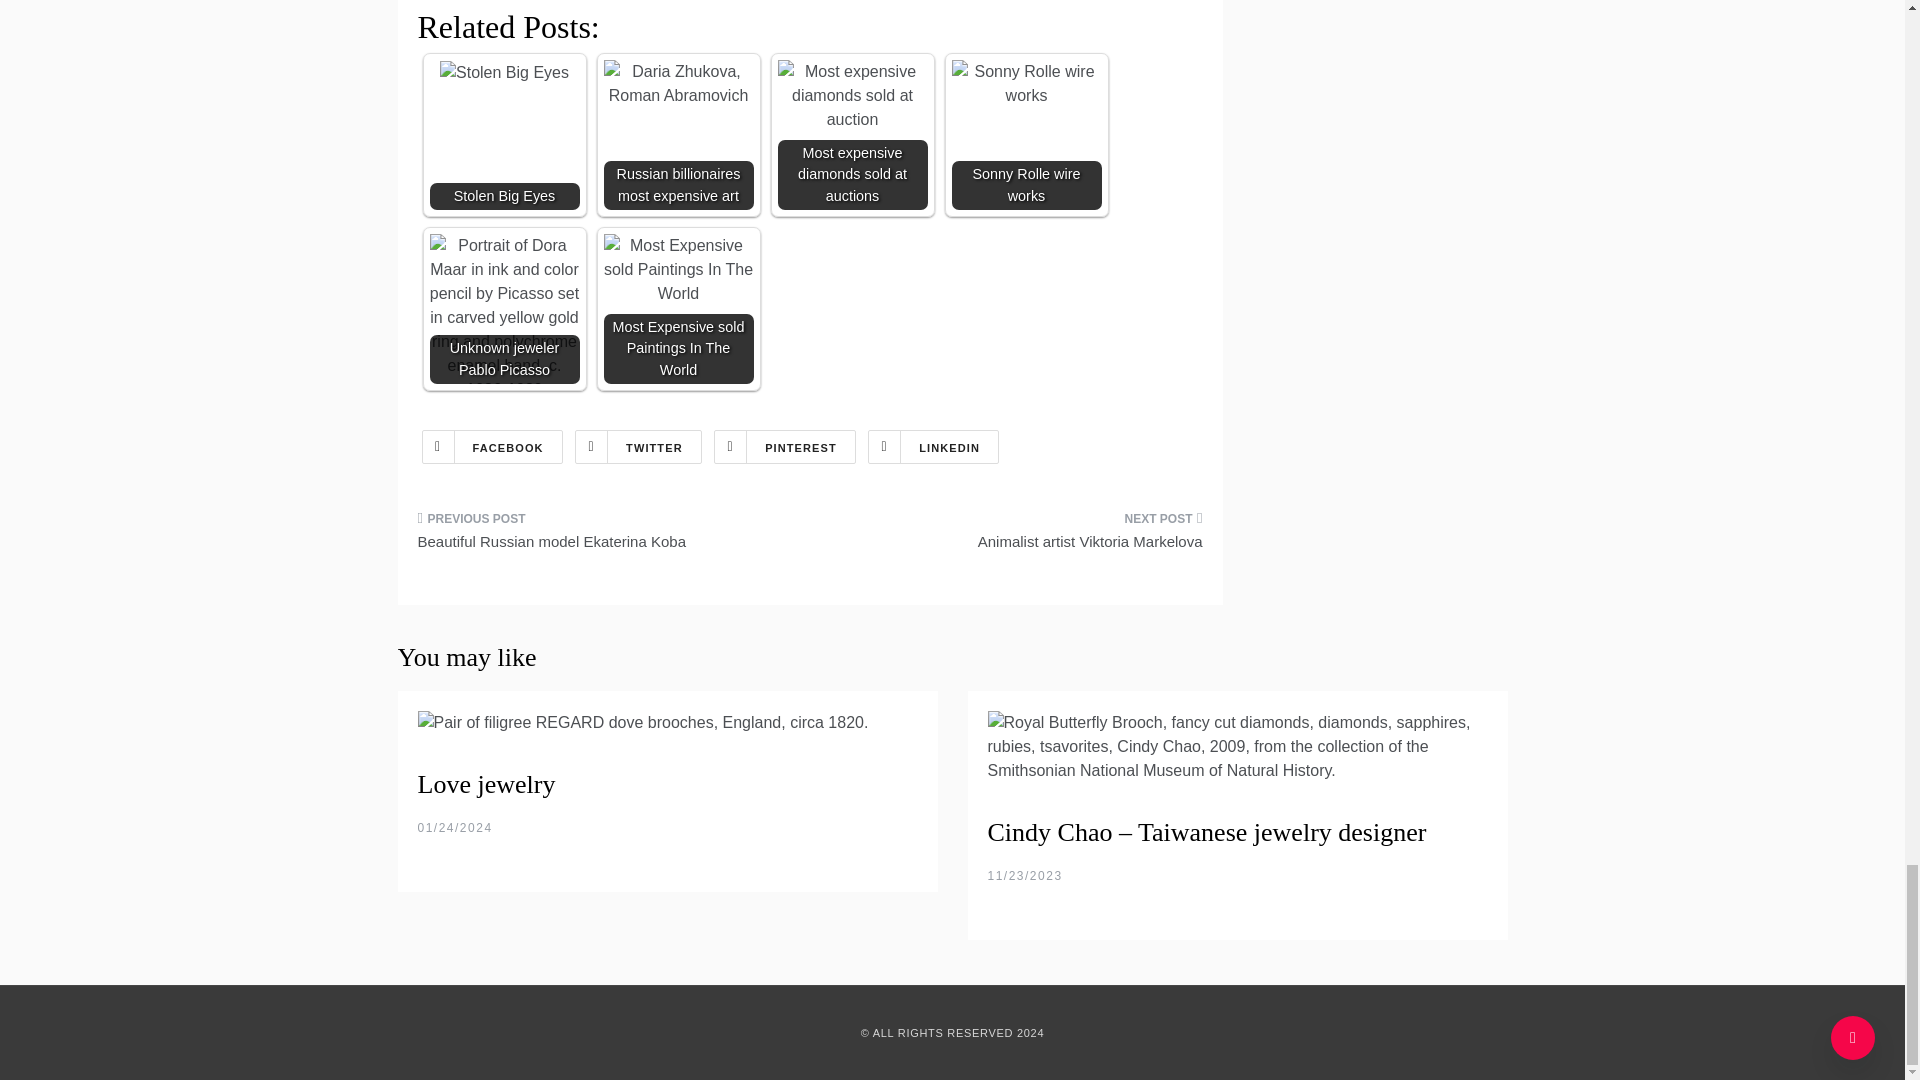 Image resolution: width=1920 pixels, height=1080 pixels. Describe the element at coordinates (504, 72) in the screenshot. I see `Stolen Big Eyes` at that location.